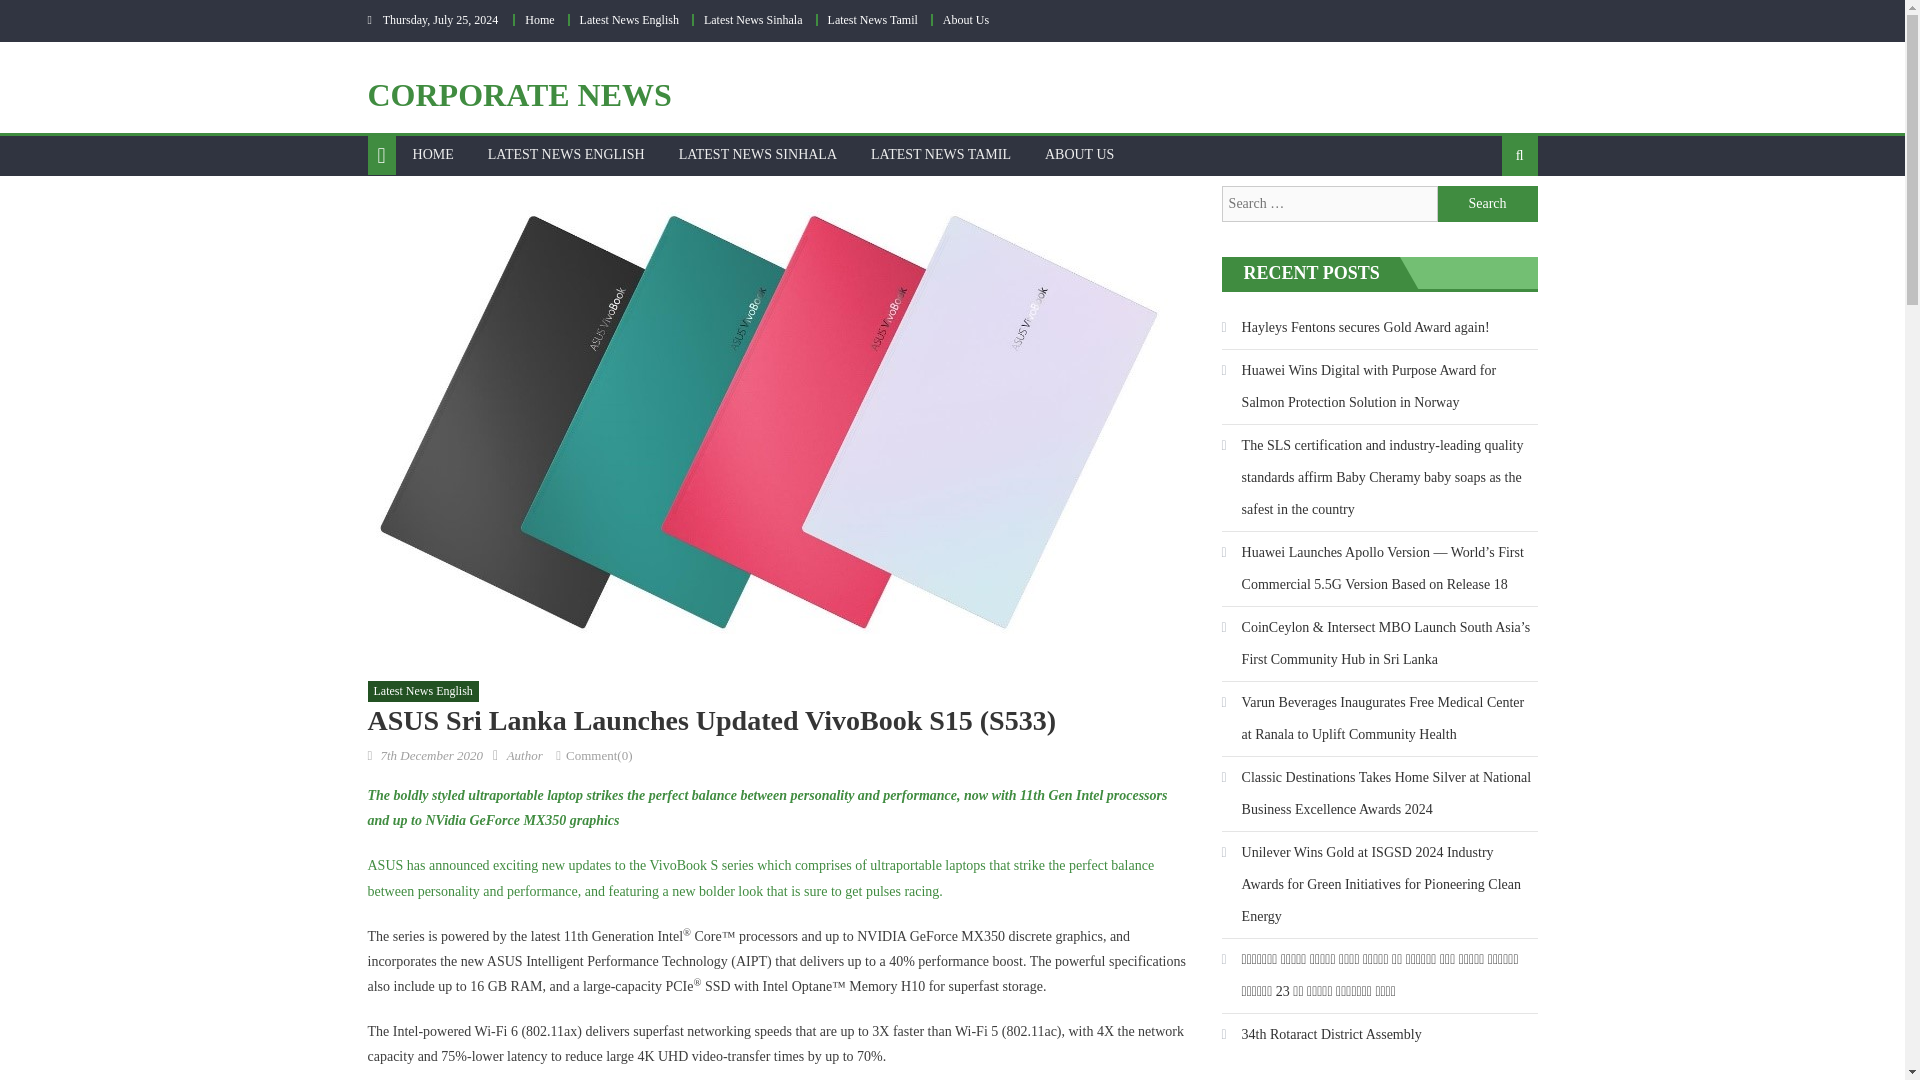 This screenshot has width=1920, height=1080. What do you see at coordinates (1078, 154) in the screenshot?
I see `ABOUT US` at bounding box center [1078, 154].